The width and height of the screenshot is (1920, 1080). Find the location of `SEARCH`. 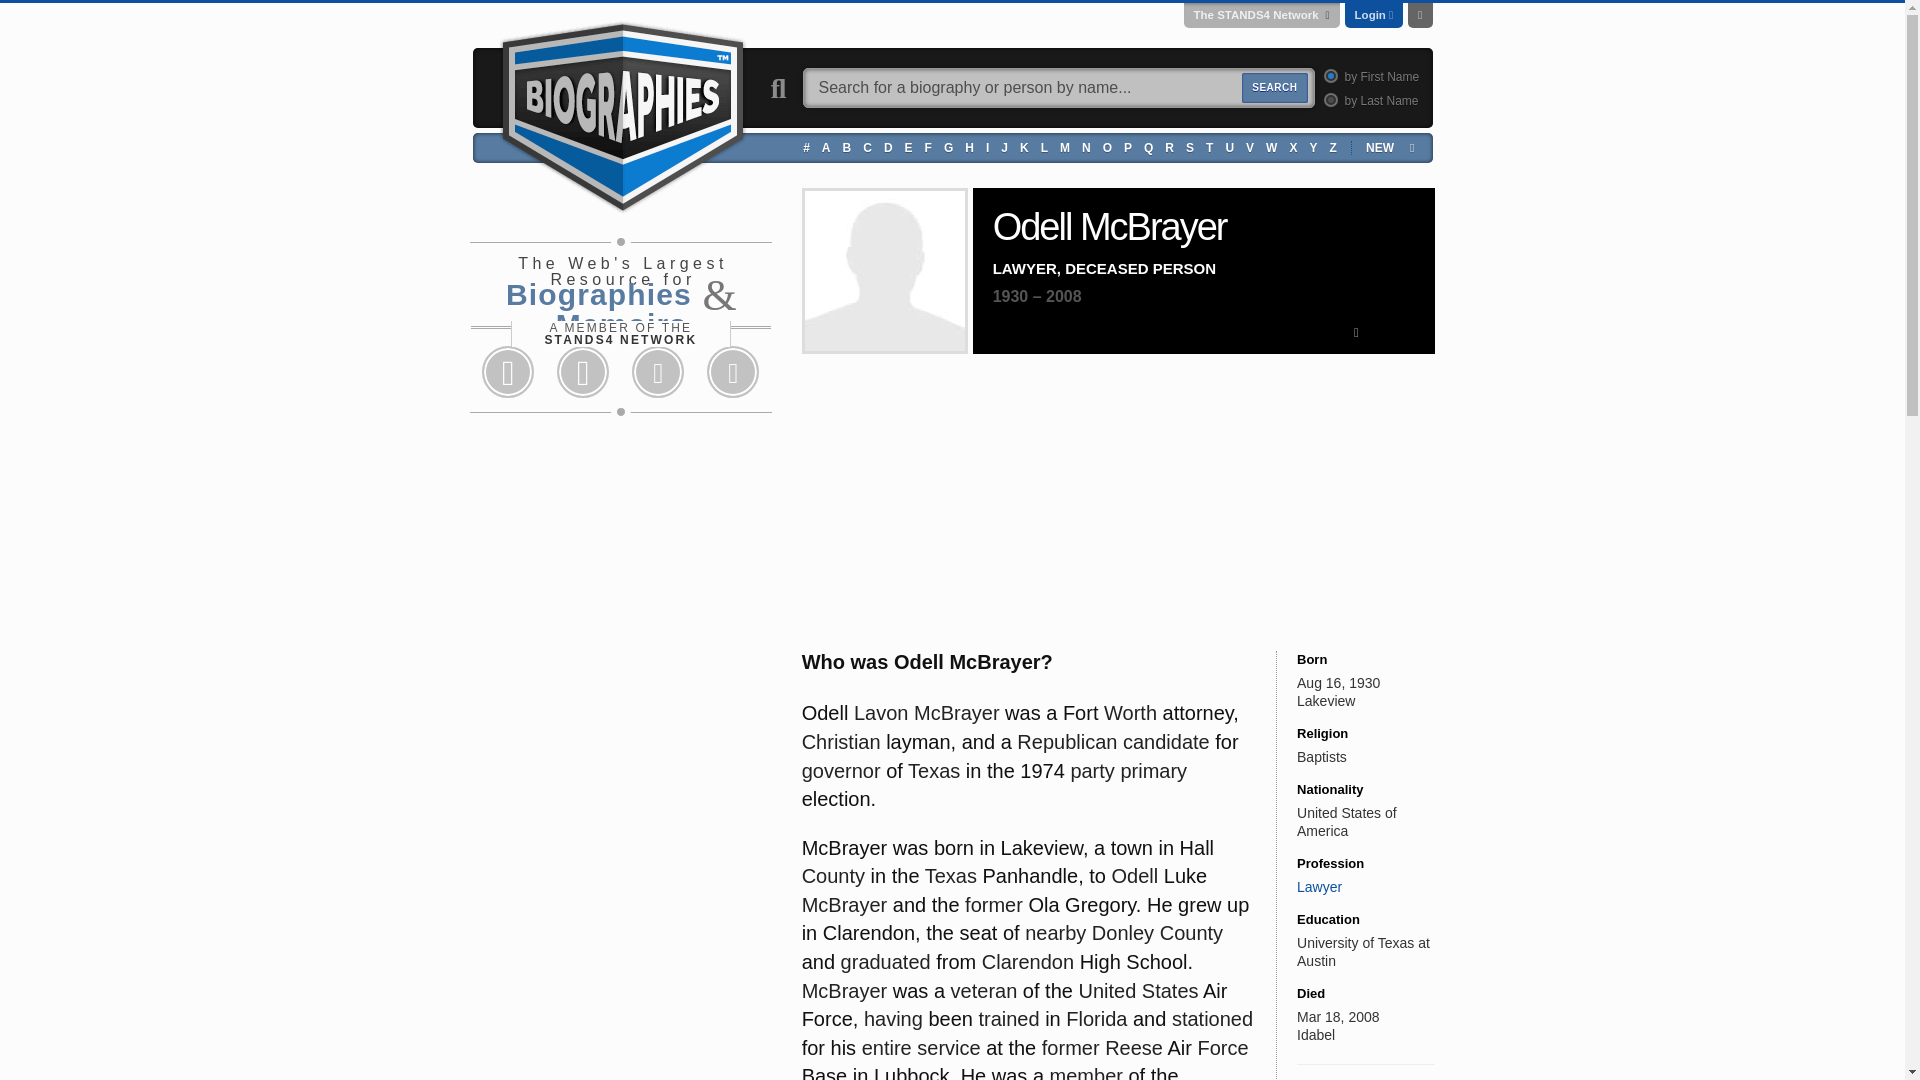

SEARCH is located at coordinates (1274, 88).